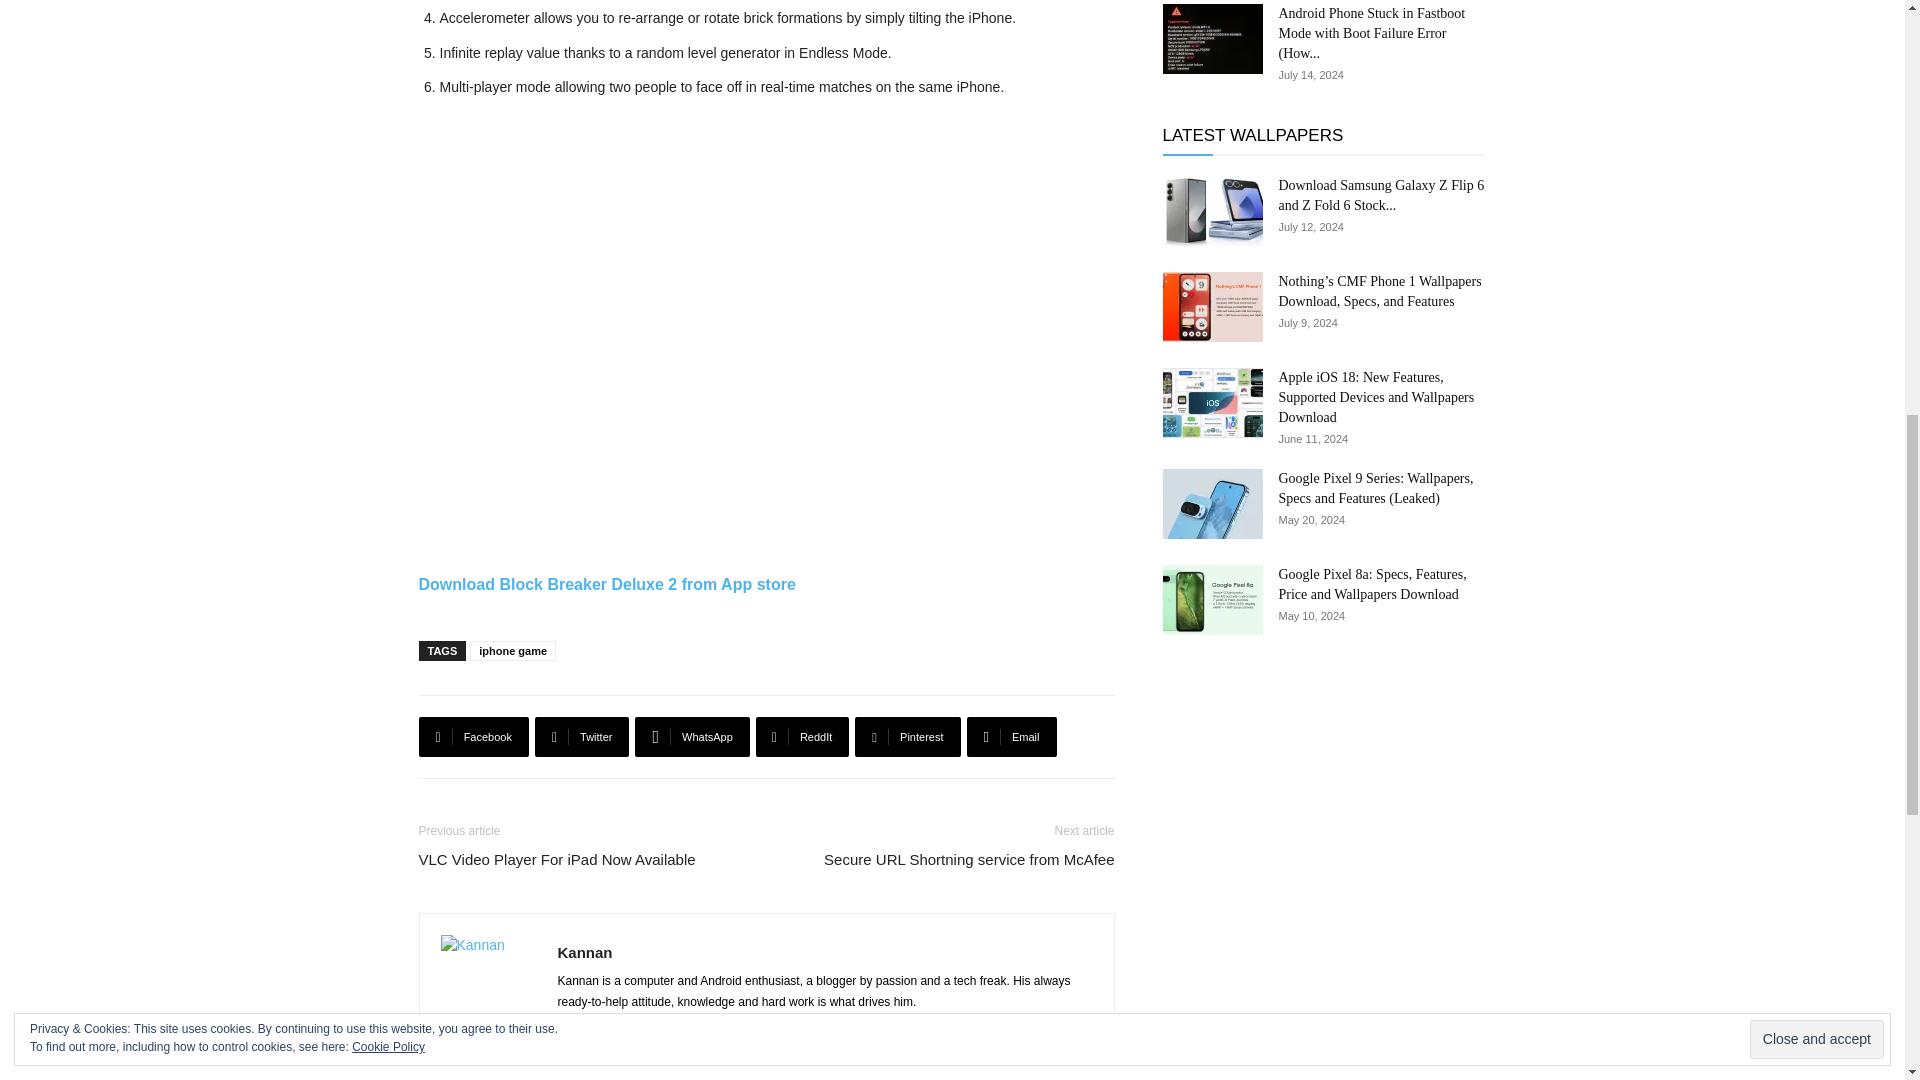  Describe the element at coordinates (1012, 737) in the screenshot. I see `Email` at that location.